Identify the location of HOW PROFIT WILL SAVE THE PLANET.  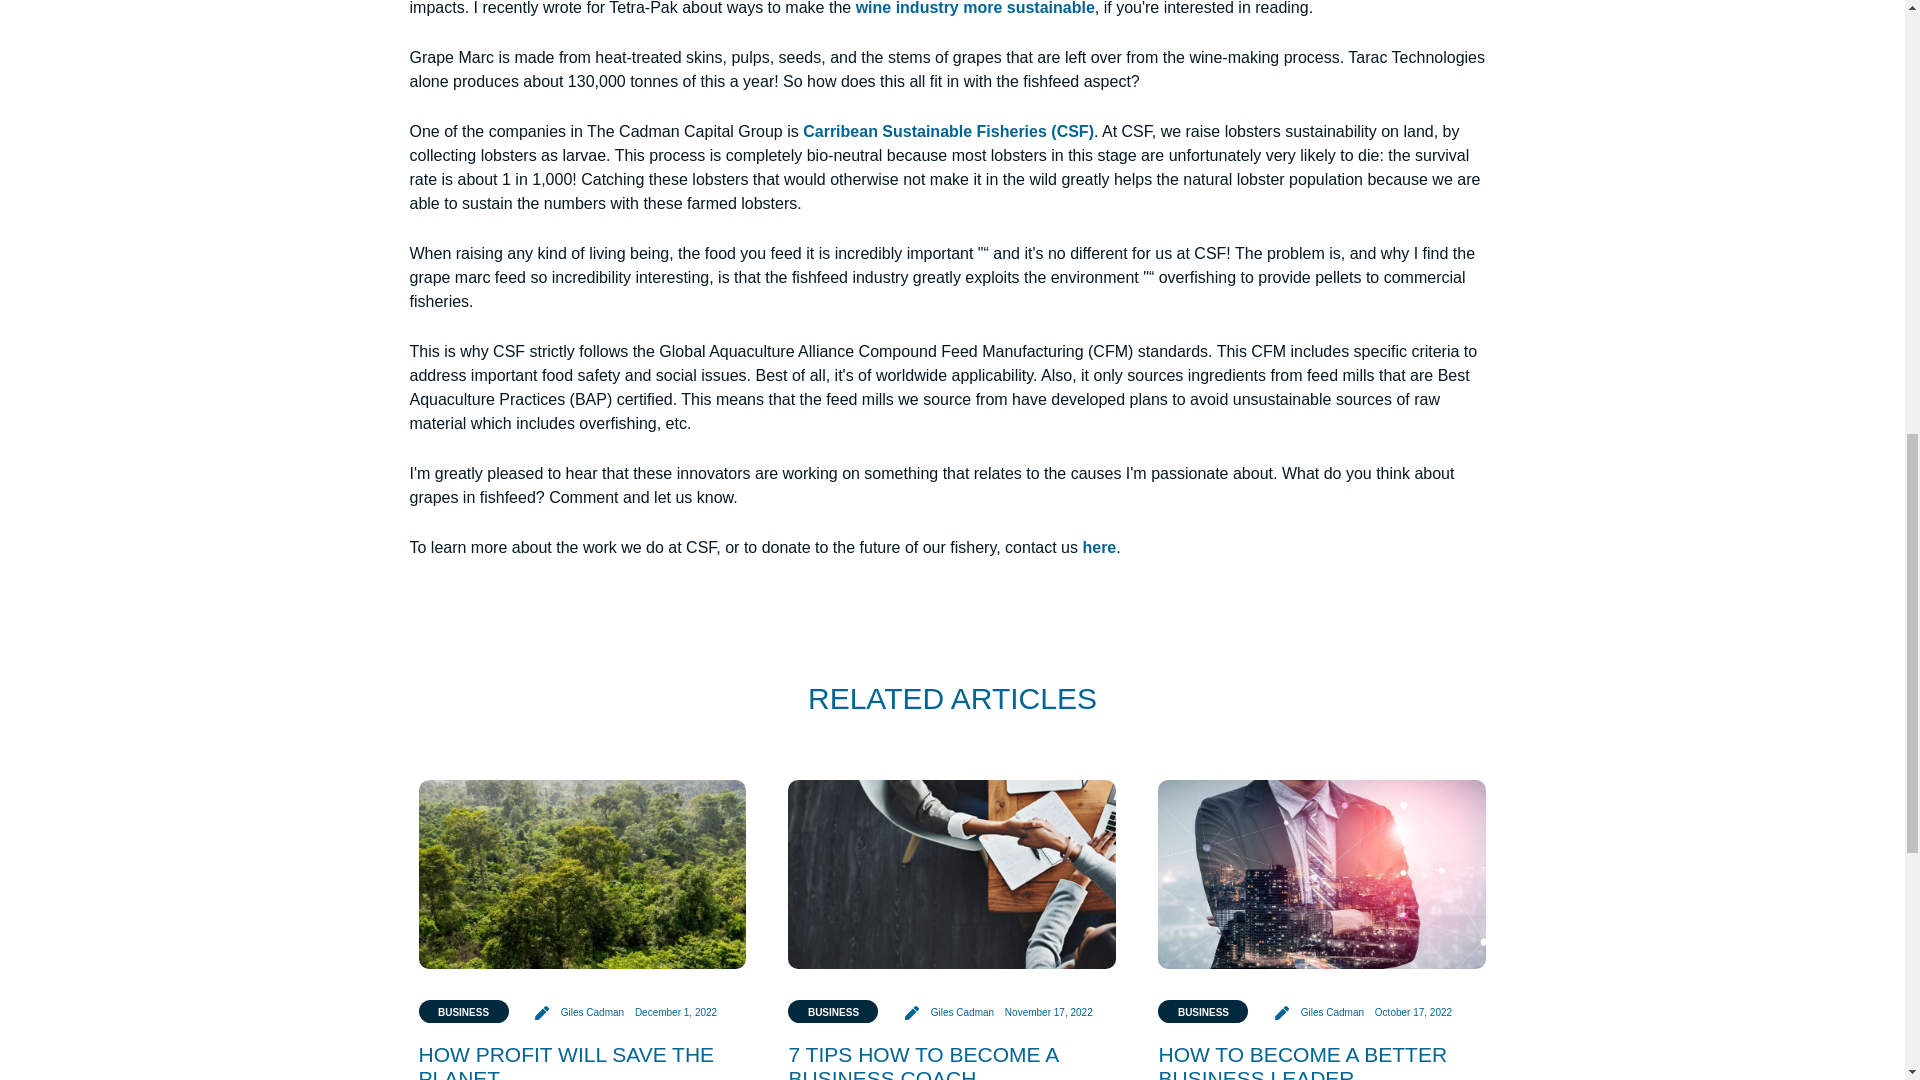
(566, 1062).